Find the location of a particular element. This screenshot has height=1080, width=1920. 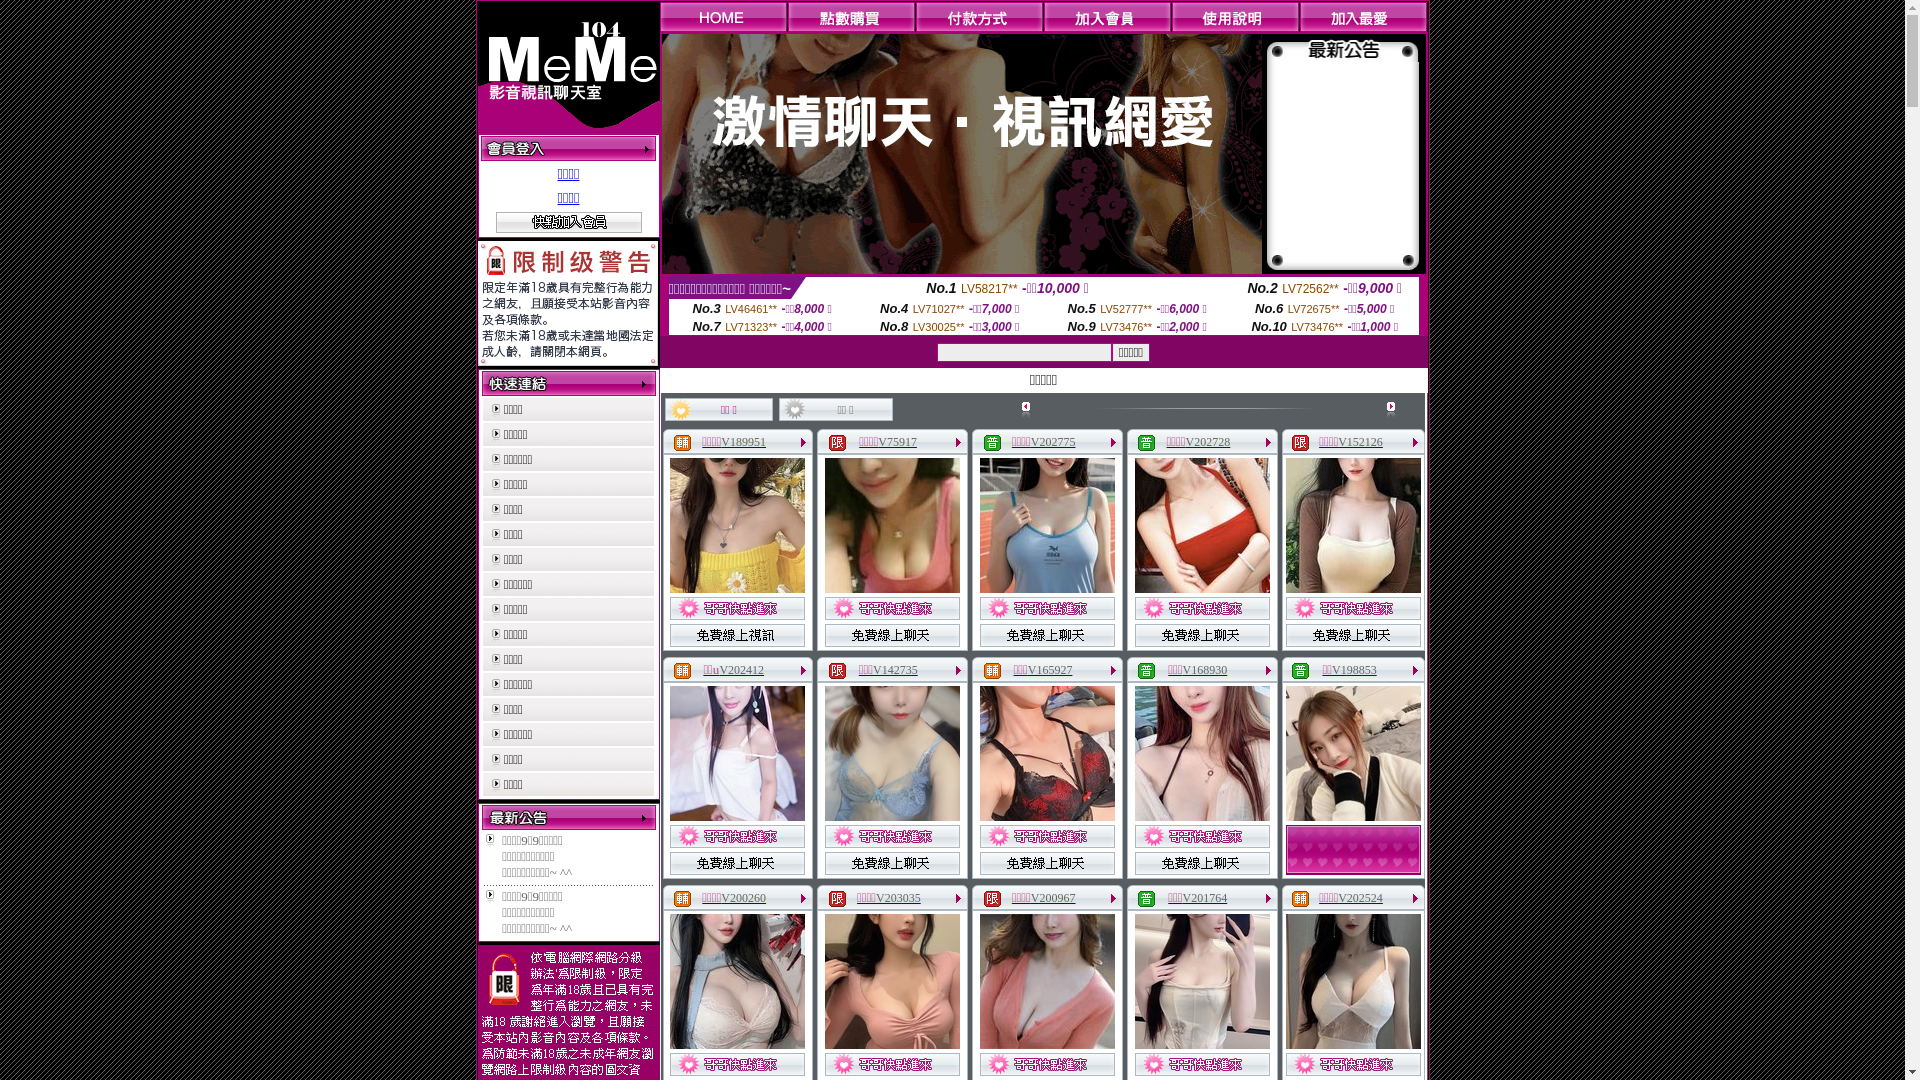

V202412 is located at coordinates (742, 670).